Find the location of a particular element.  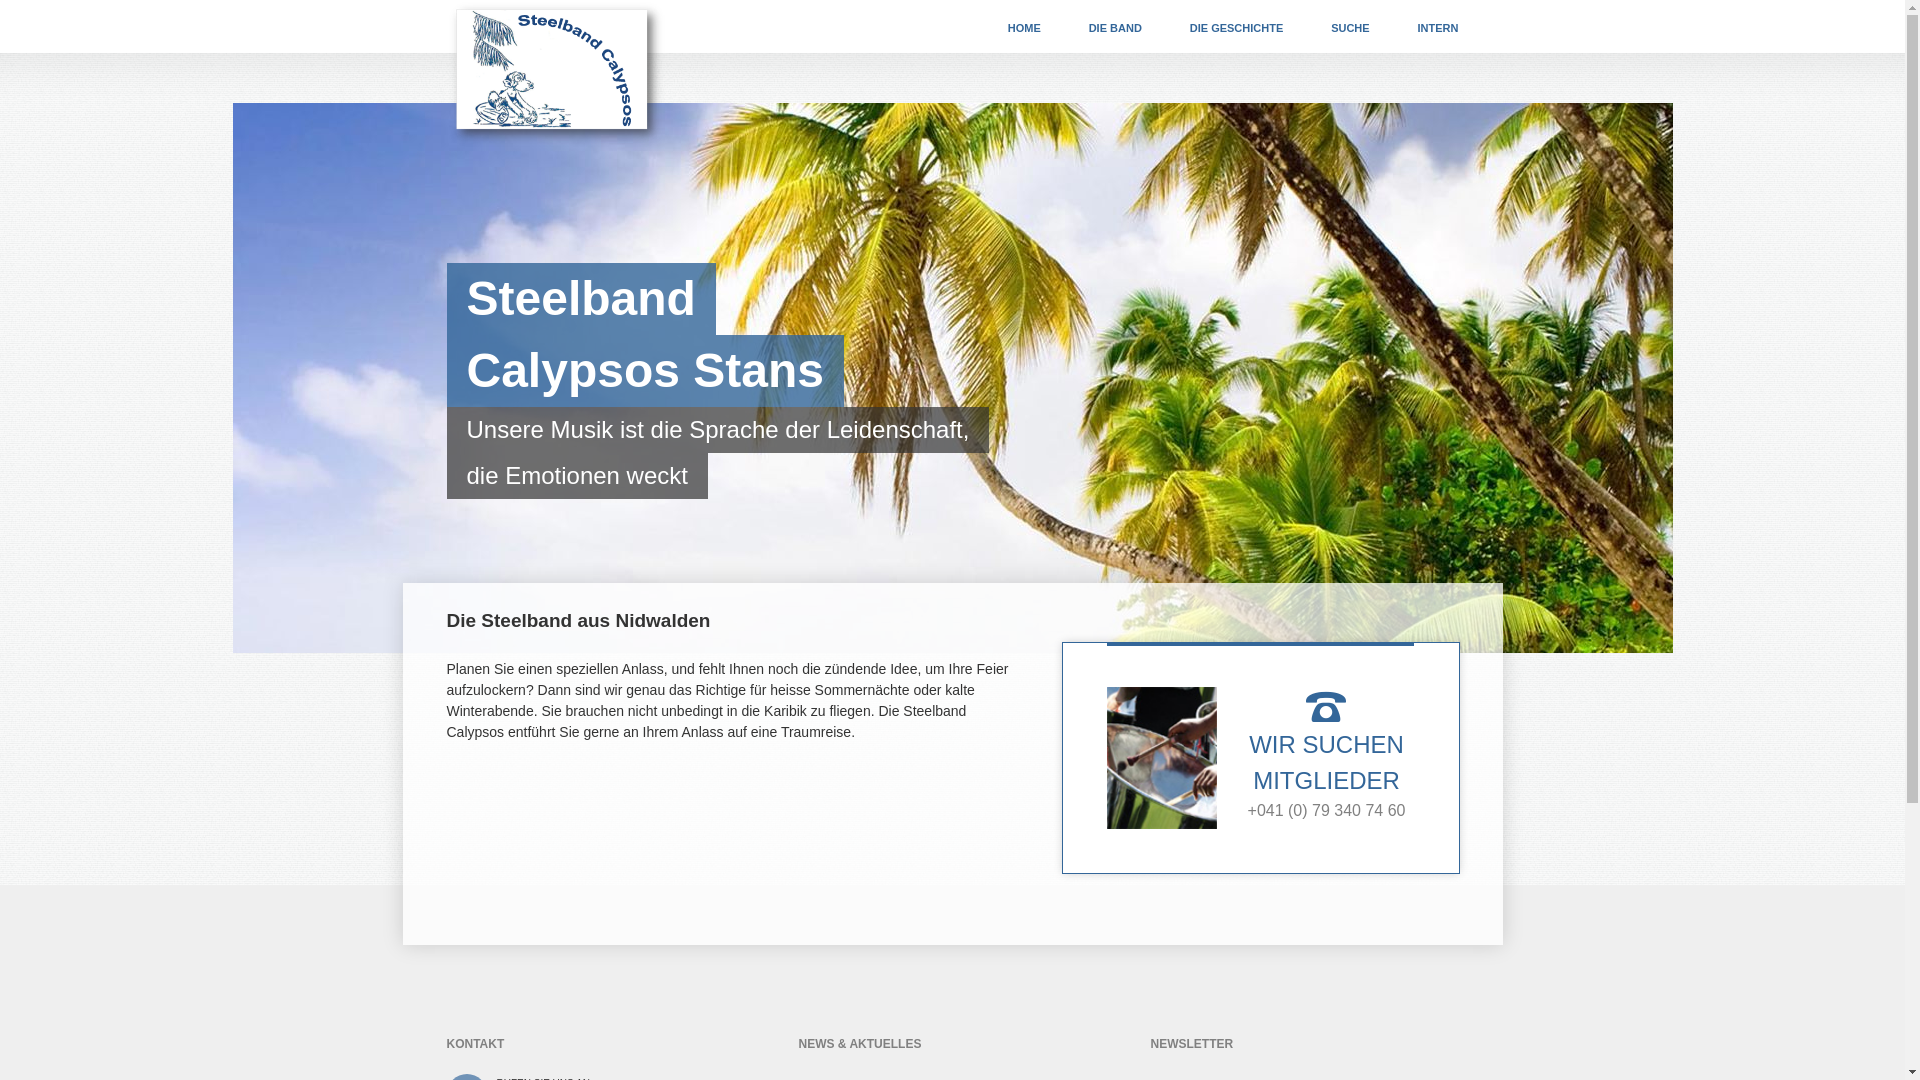

DIE GESCHICHTE is located at coordinates (1237, 26).